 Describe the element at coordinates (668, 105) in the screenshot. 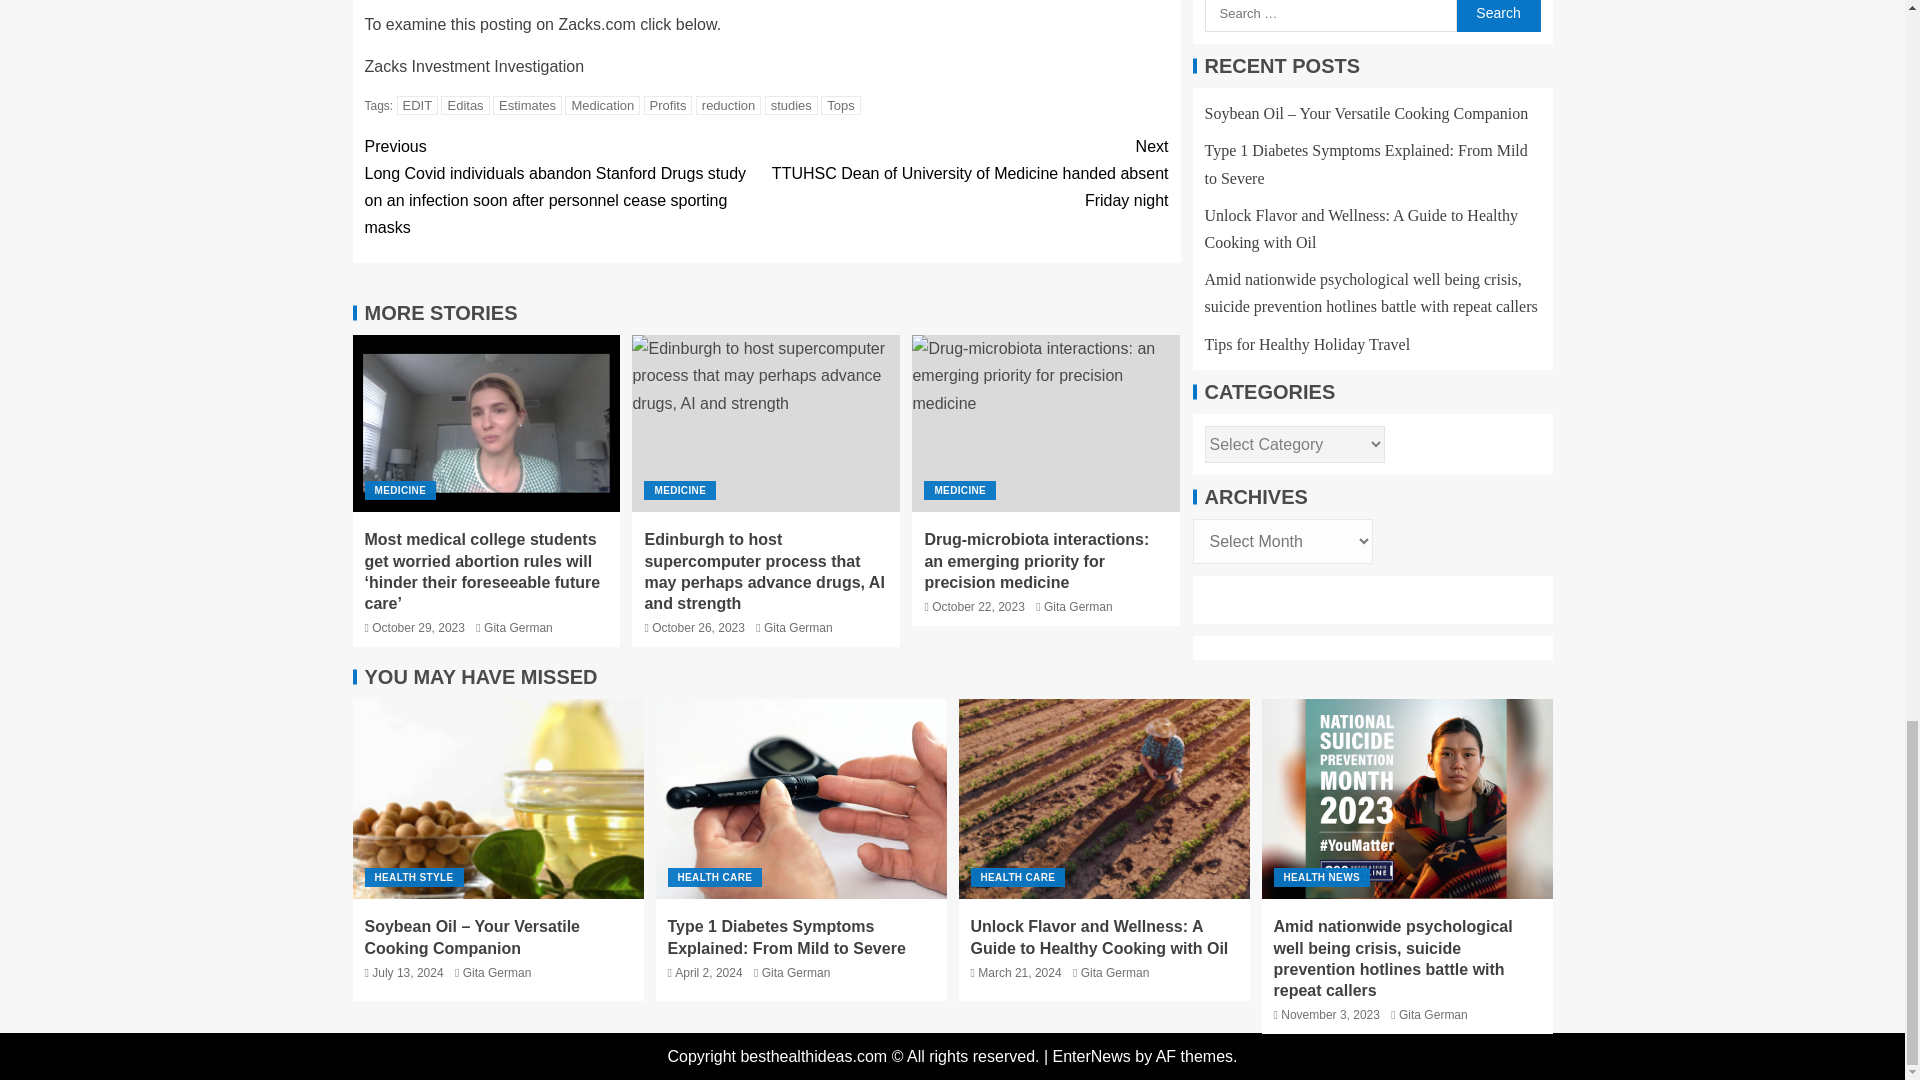

I see `Profits` at that location.